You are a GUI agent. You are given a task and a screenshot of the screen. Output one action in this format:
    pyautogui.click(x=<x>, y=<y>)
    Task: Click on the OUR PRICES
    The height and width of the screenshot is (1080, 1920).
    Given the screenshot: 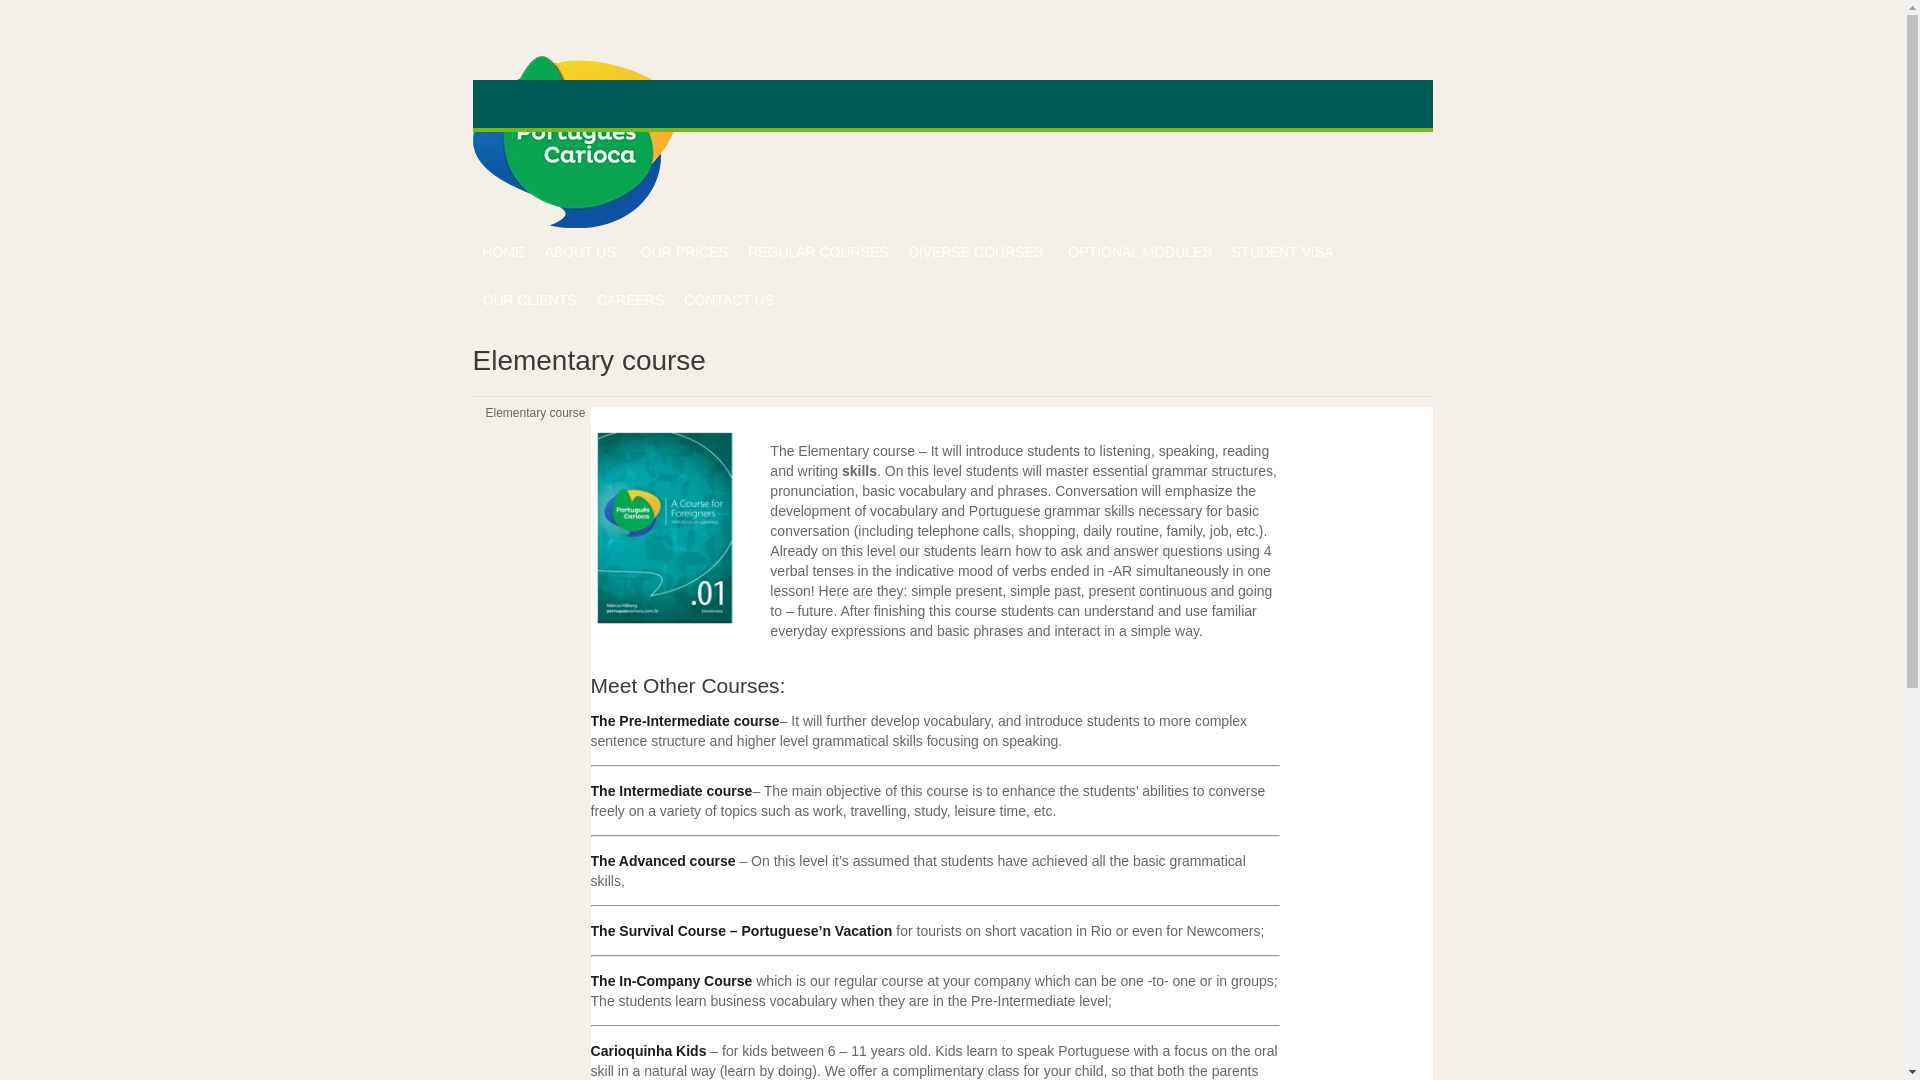 What is the action you would take?
    pyautogui.click(x=684, y=252)
    